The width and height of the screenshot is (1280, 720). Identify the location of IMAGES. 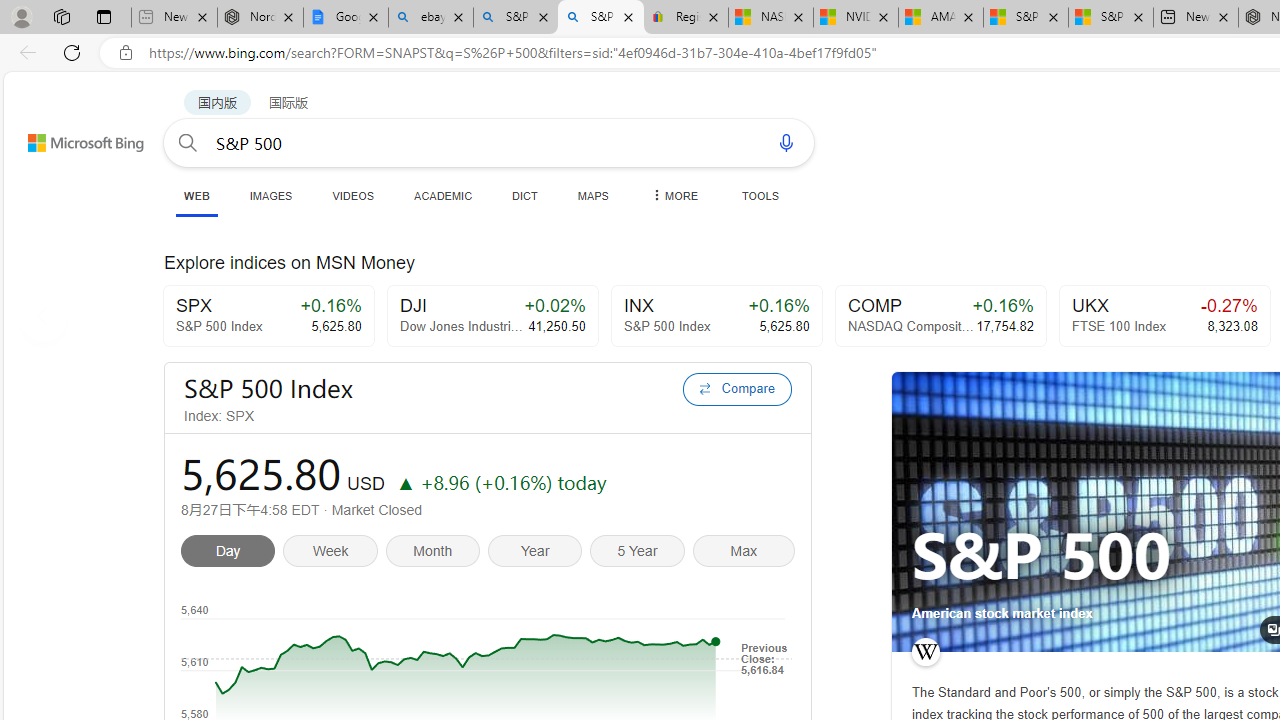
(270, 195).